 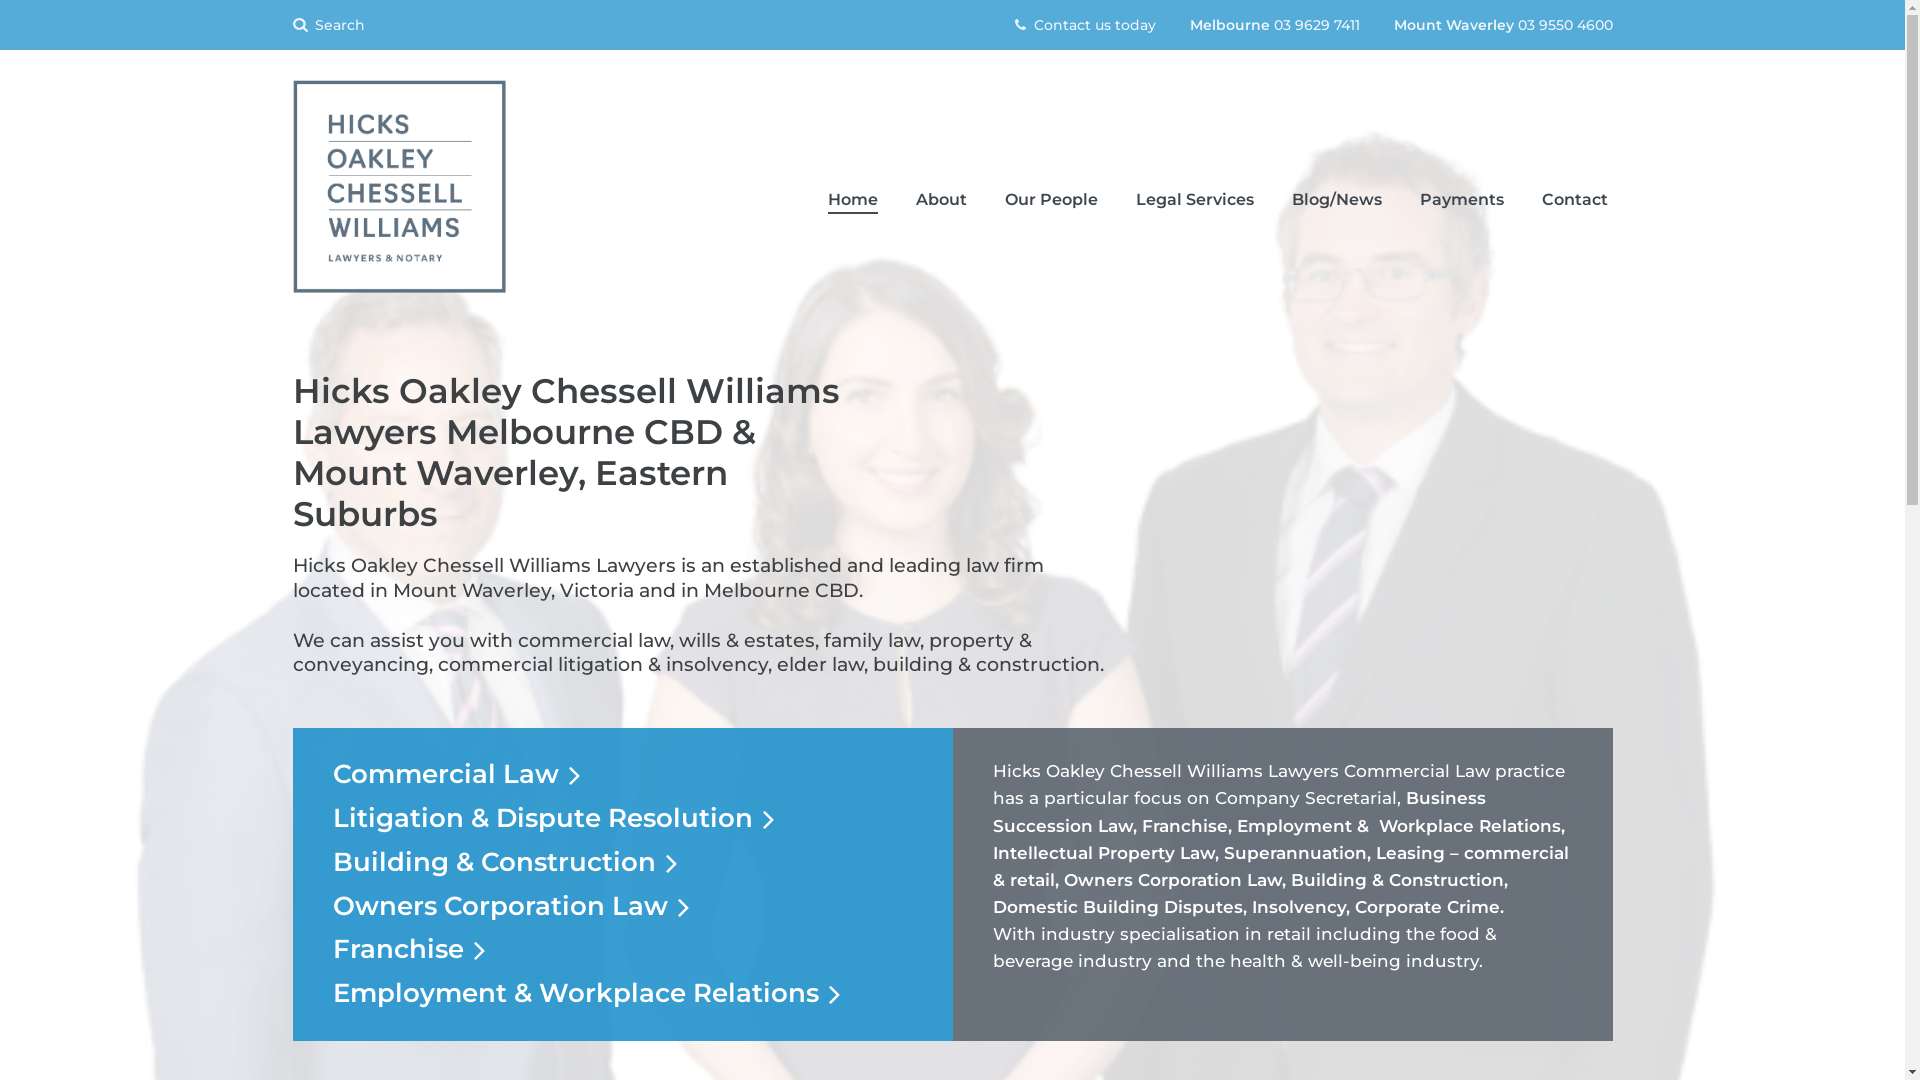 What do you see at coordinates (1084, 25) in the screenshot?
I see `  Contact us today` at bounding box center [1084, 25].